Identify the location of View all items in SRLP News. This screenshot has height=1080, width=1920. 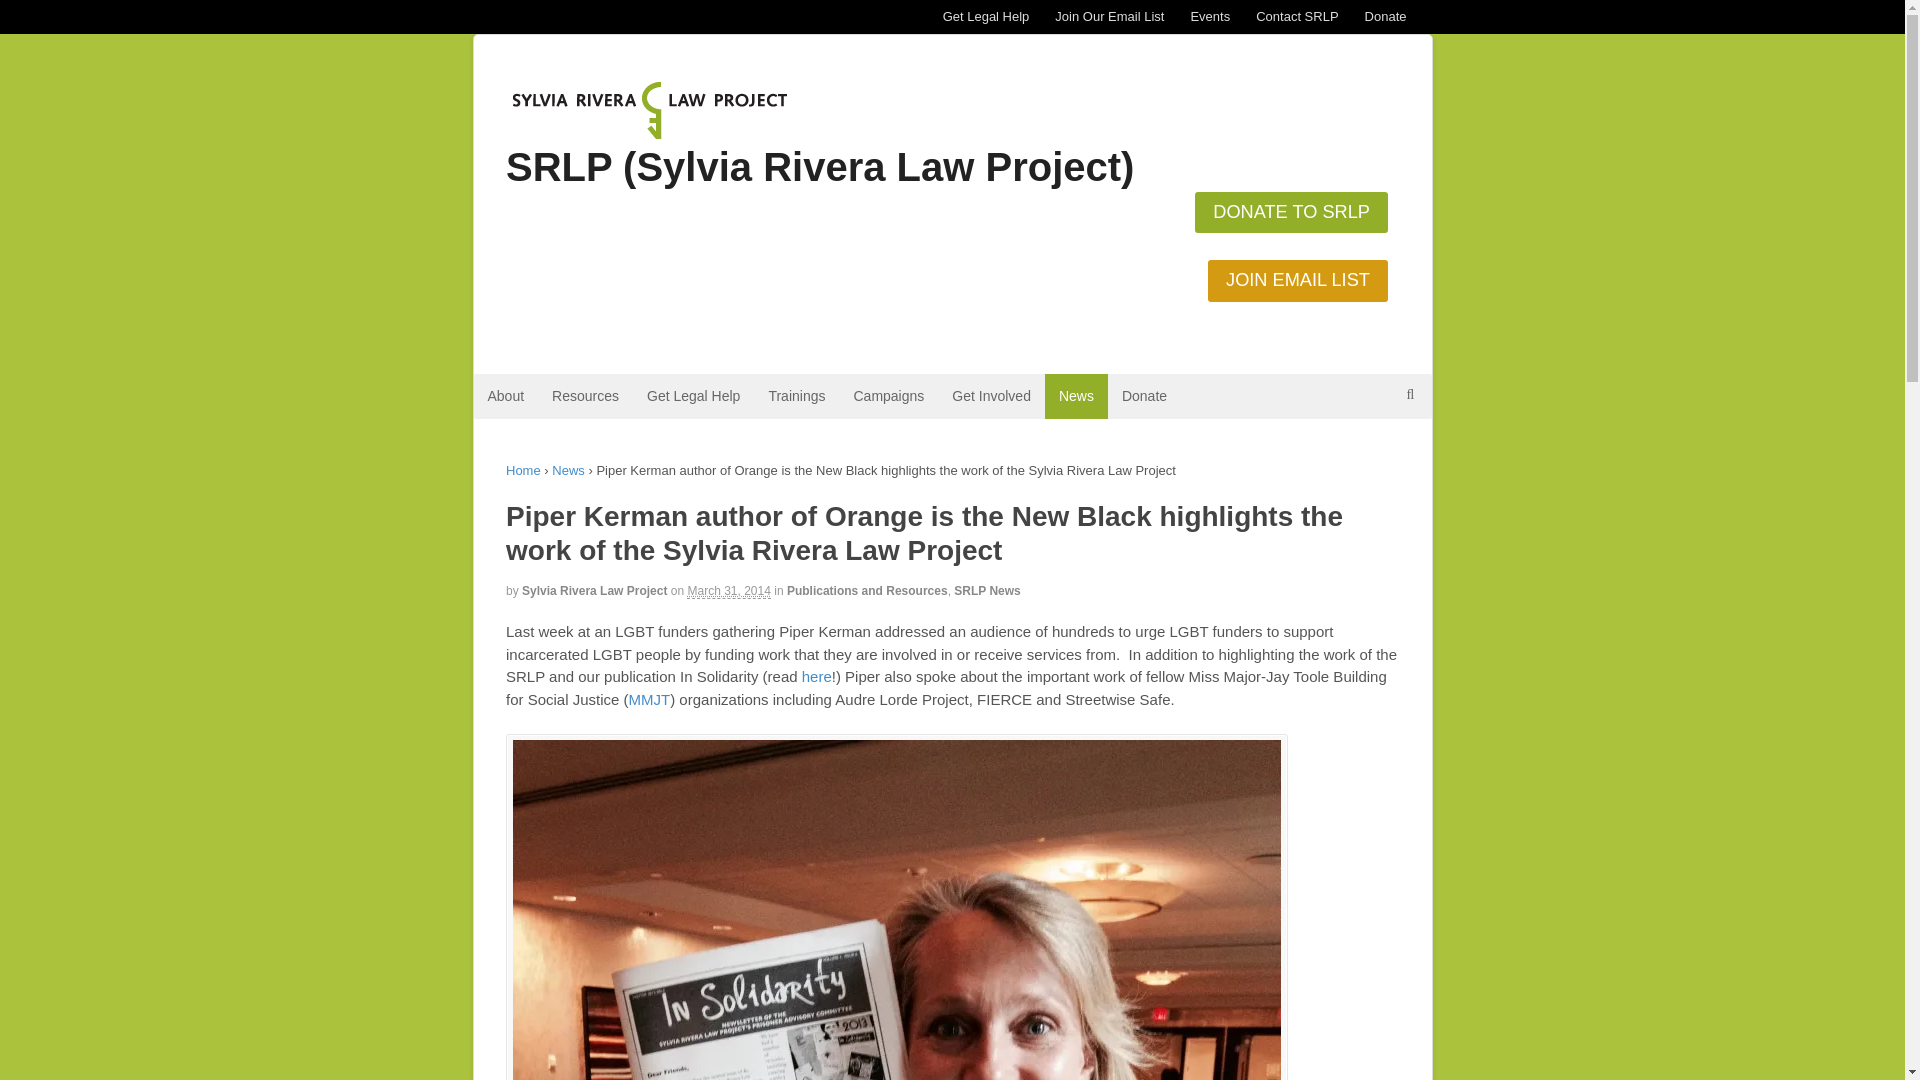
(986, 591).